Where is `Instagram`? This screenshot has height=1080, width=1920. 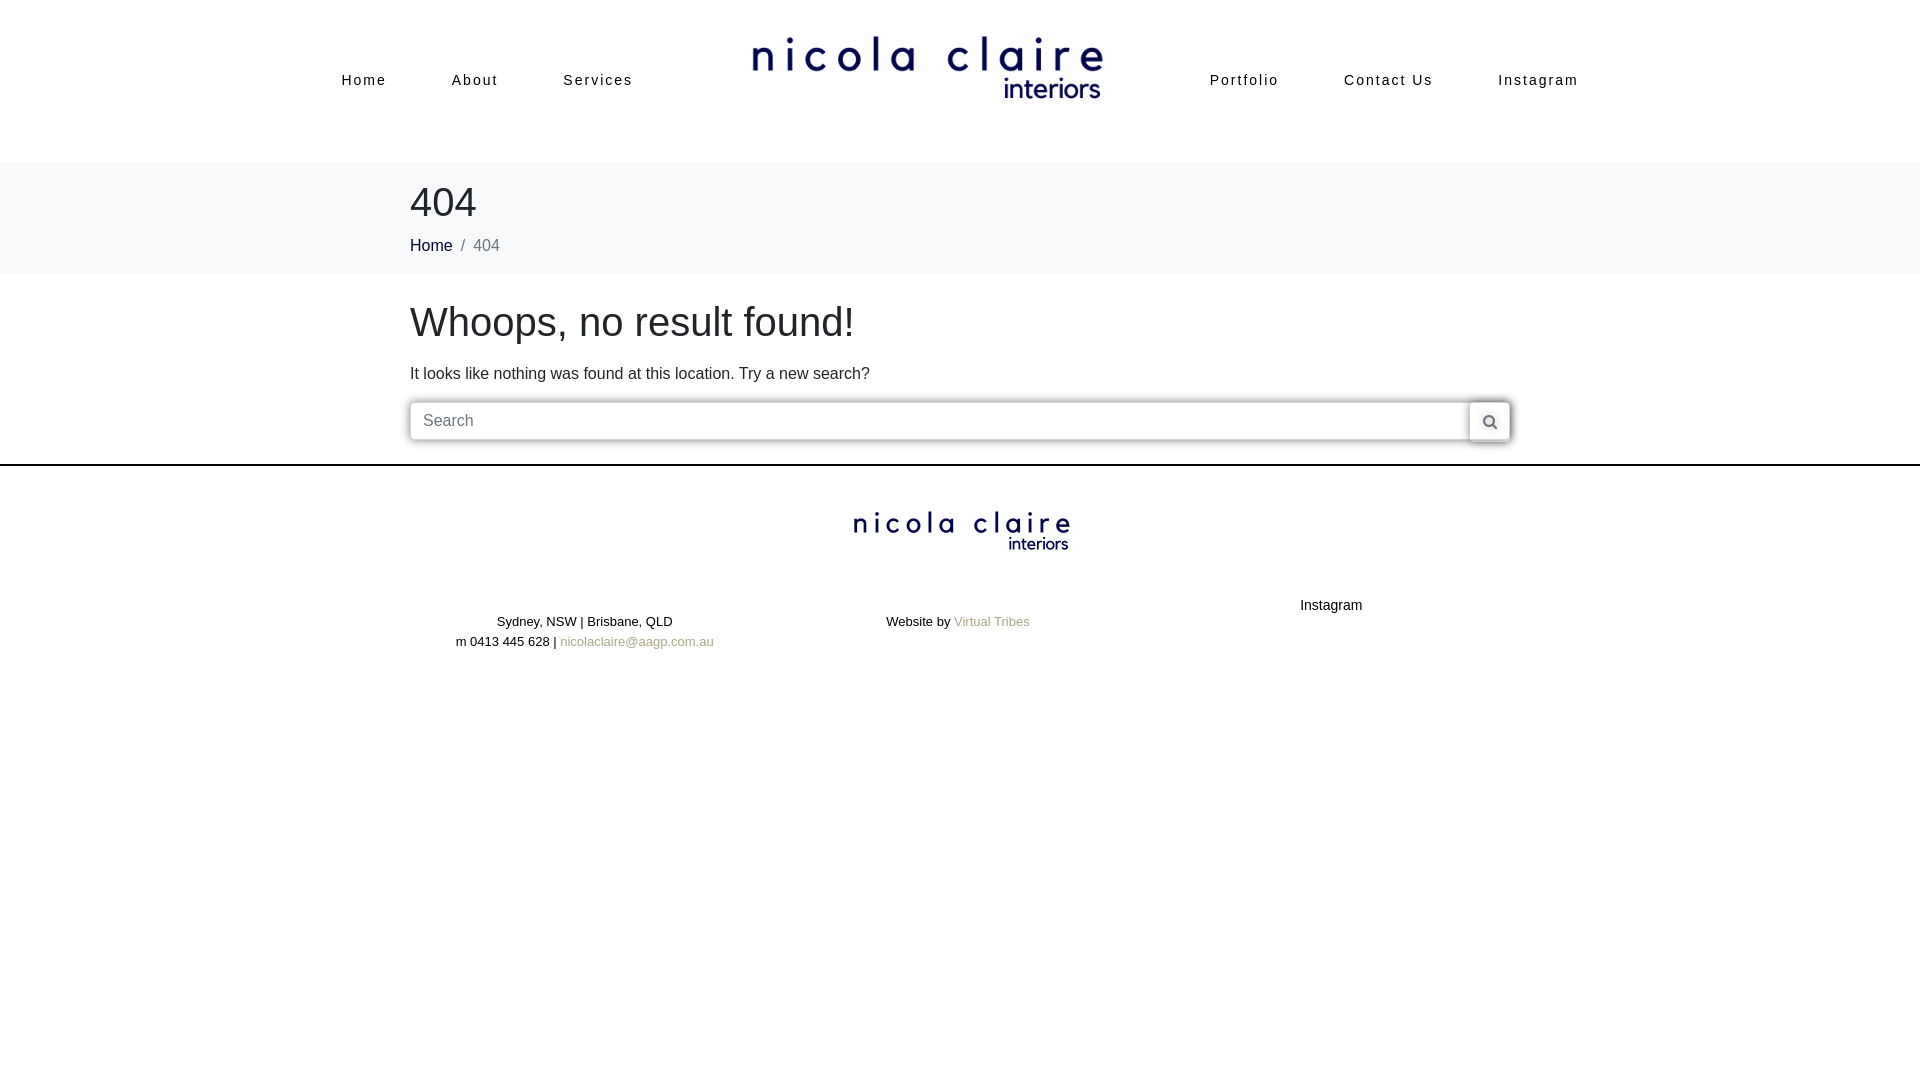
Instagram is located at coordinates (1331, 604).